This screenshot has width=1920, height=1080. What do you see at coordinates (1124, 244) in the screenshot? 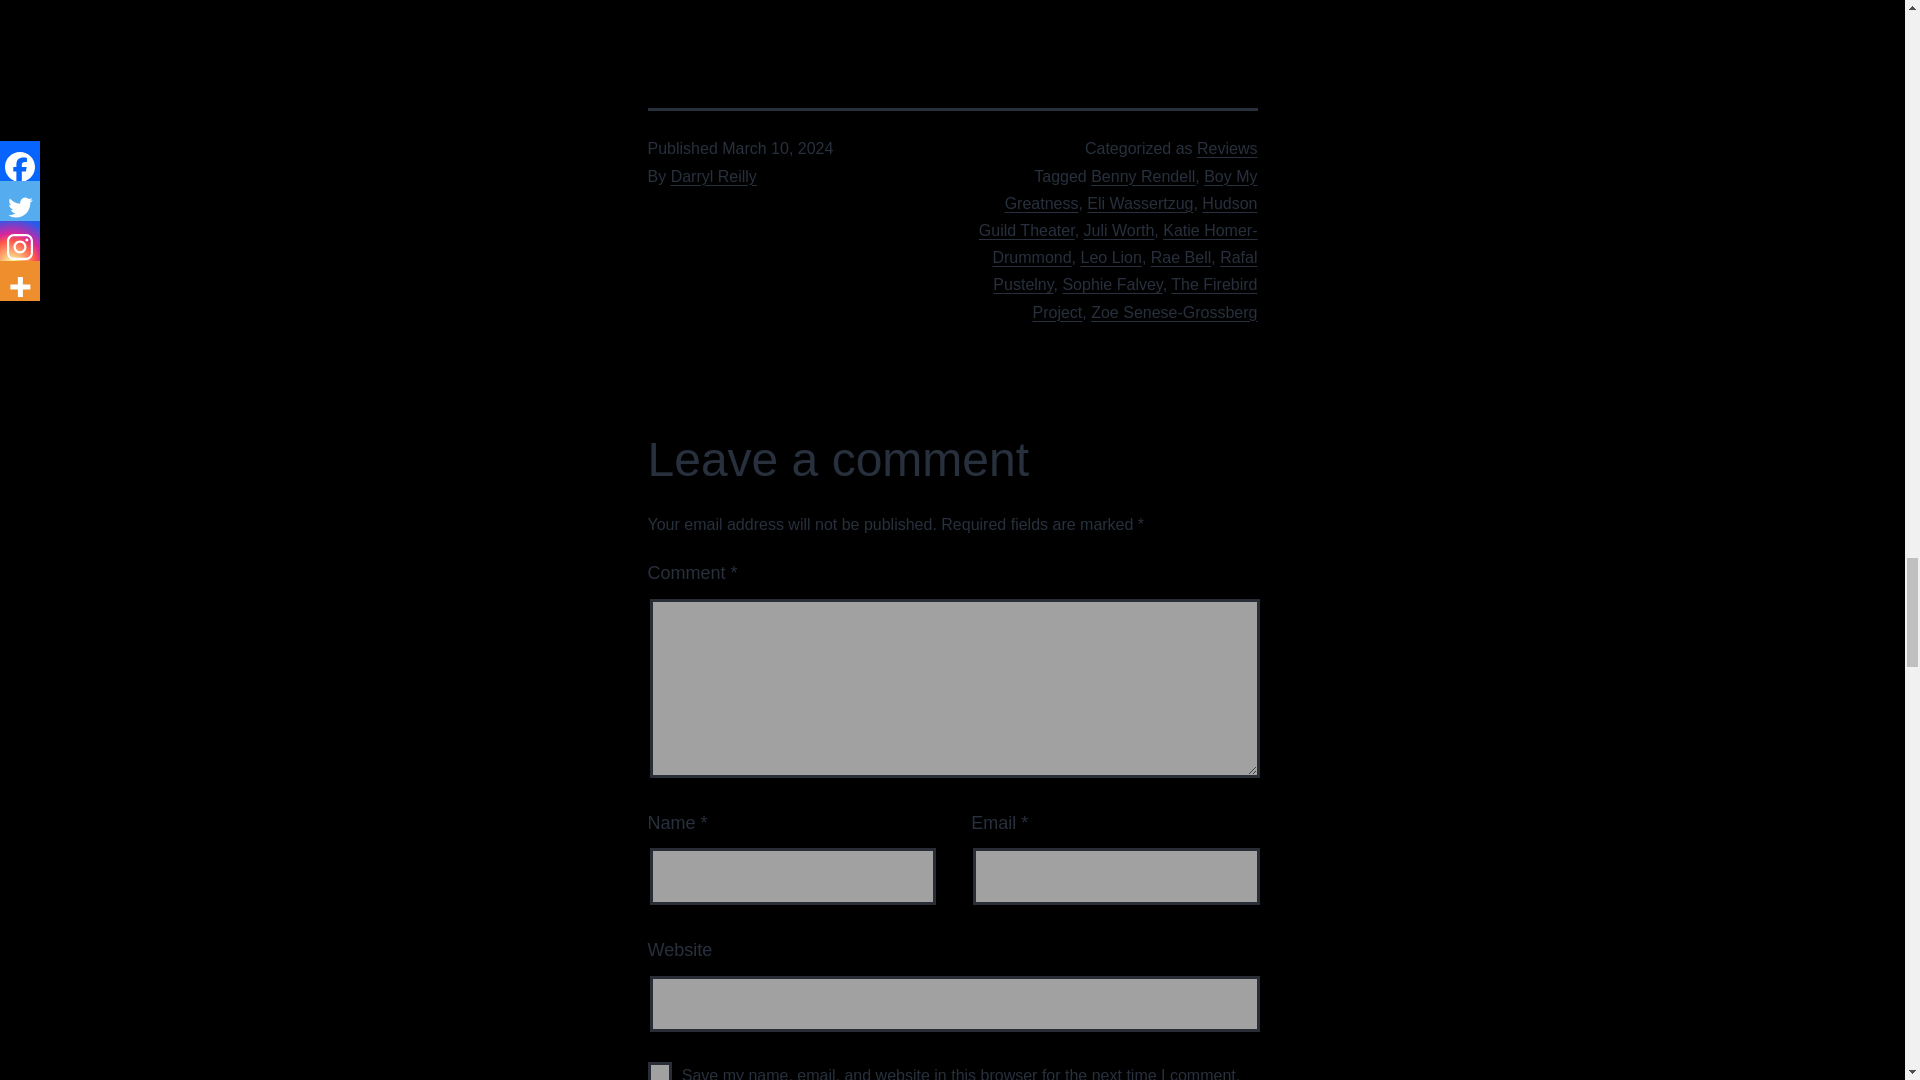
I see `Katie Homer-Drummond` at bounding box center [1124, 244].